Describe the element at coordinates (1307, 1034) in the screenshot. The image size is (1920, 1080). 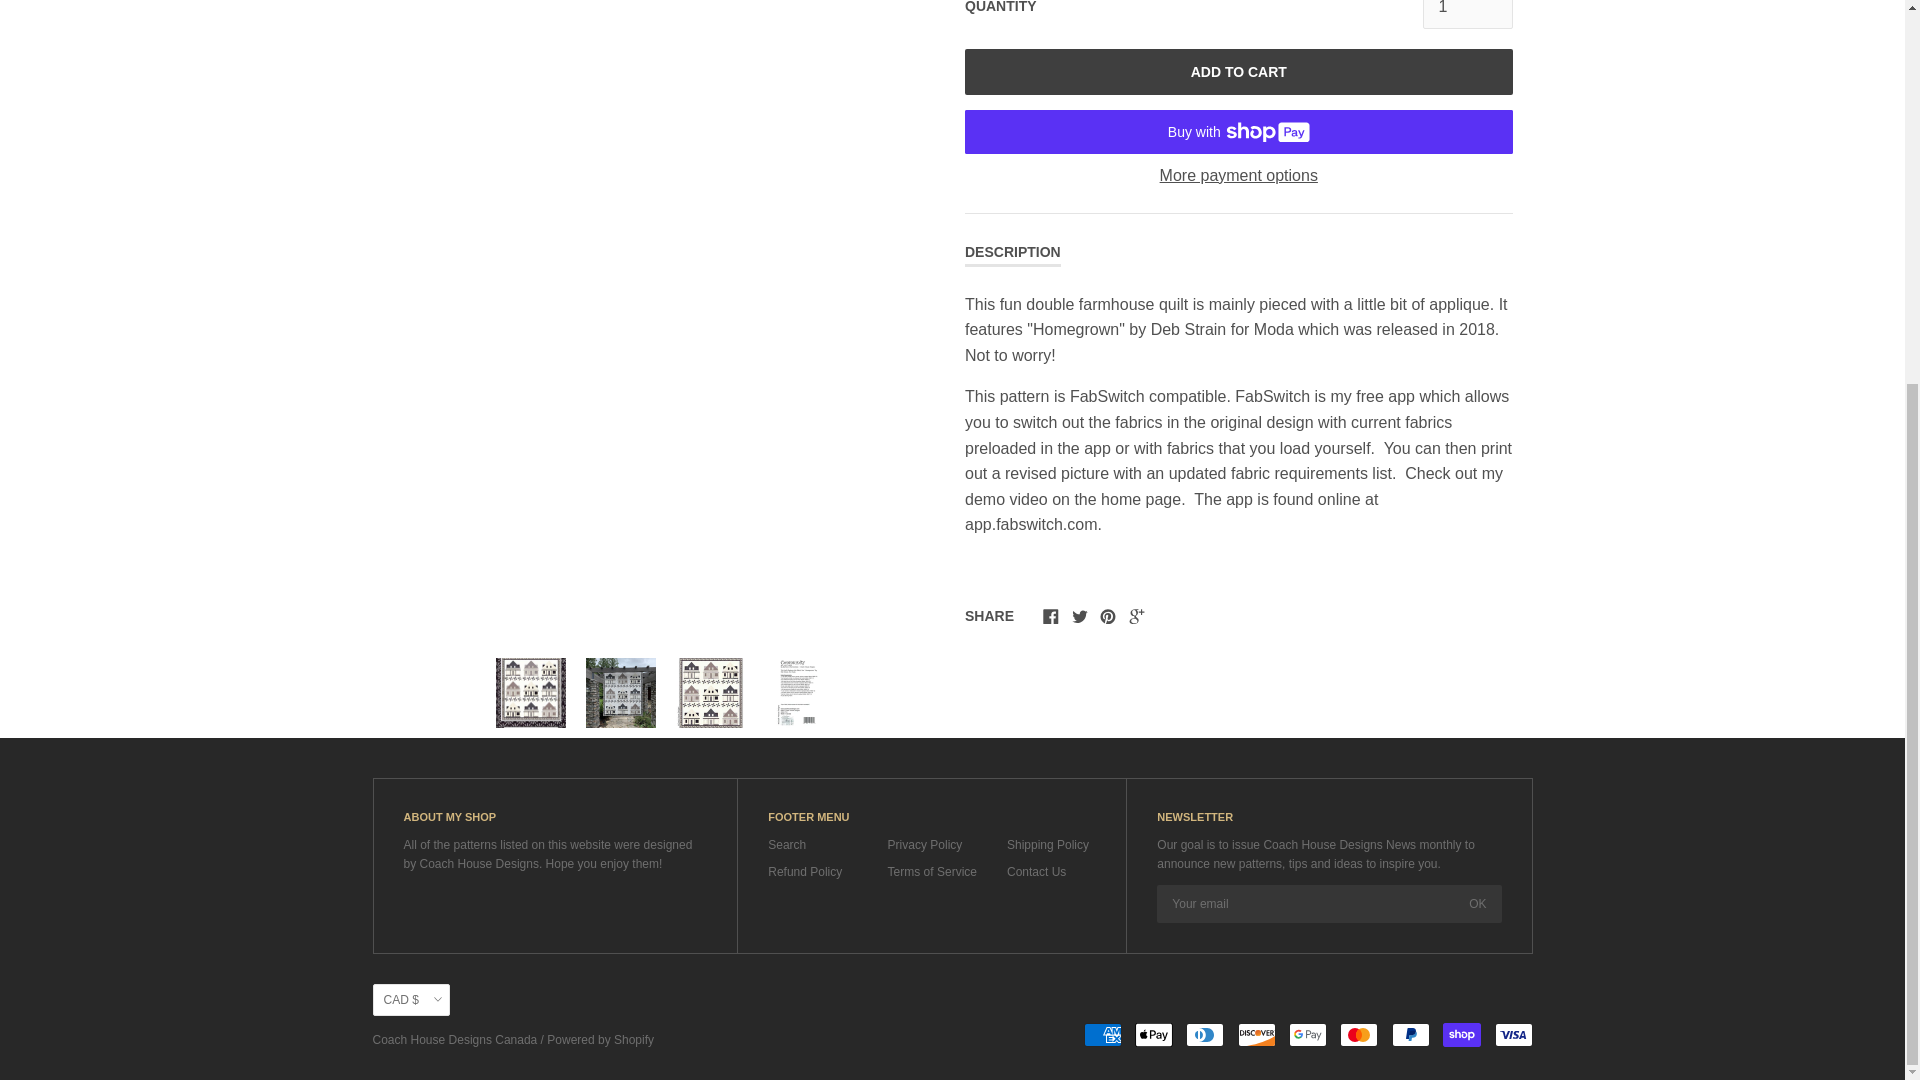
I see `Google Pay` at that location.